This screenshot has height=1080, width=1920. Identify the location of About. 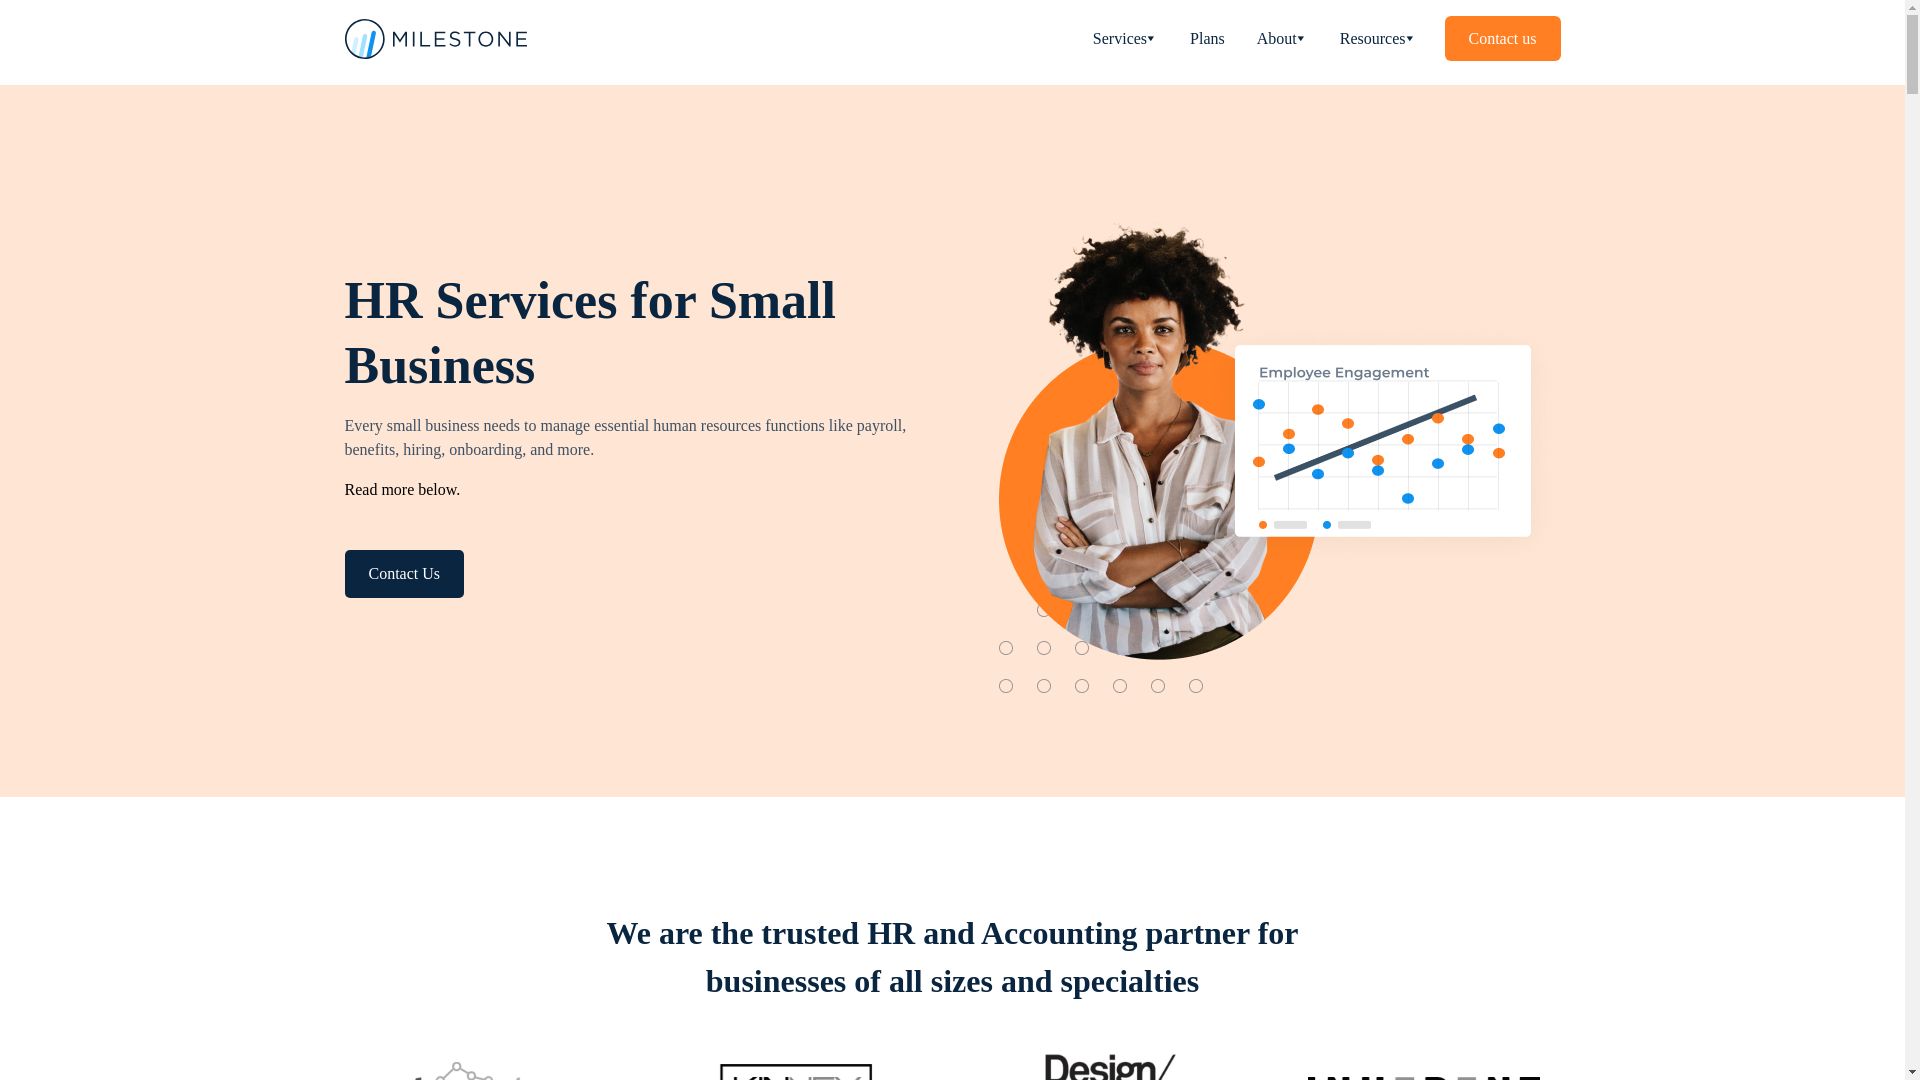
(205, 22).